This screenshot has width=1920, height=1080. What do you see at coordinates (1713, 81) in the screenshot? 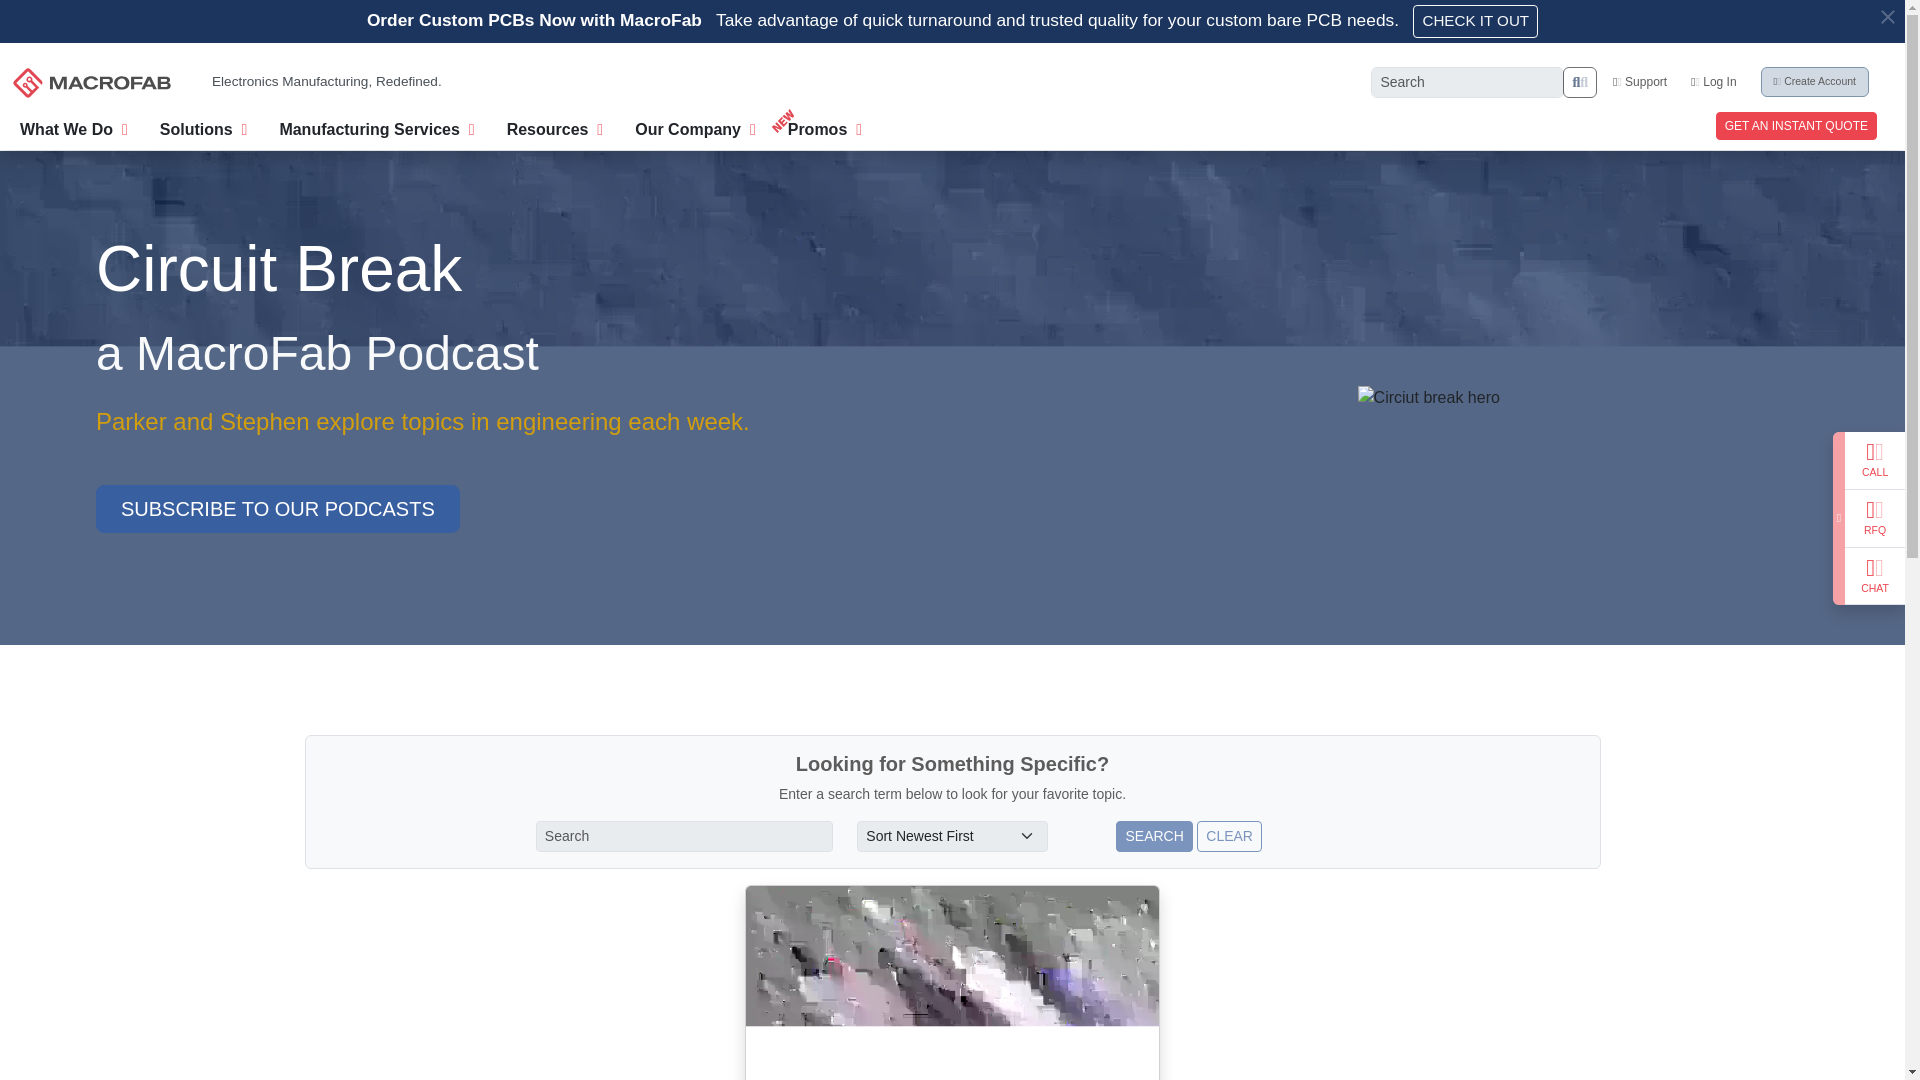
I see ` Log In` at bounding box center [1713, 81].